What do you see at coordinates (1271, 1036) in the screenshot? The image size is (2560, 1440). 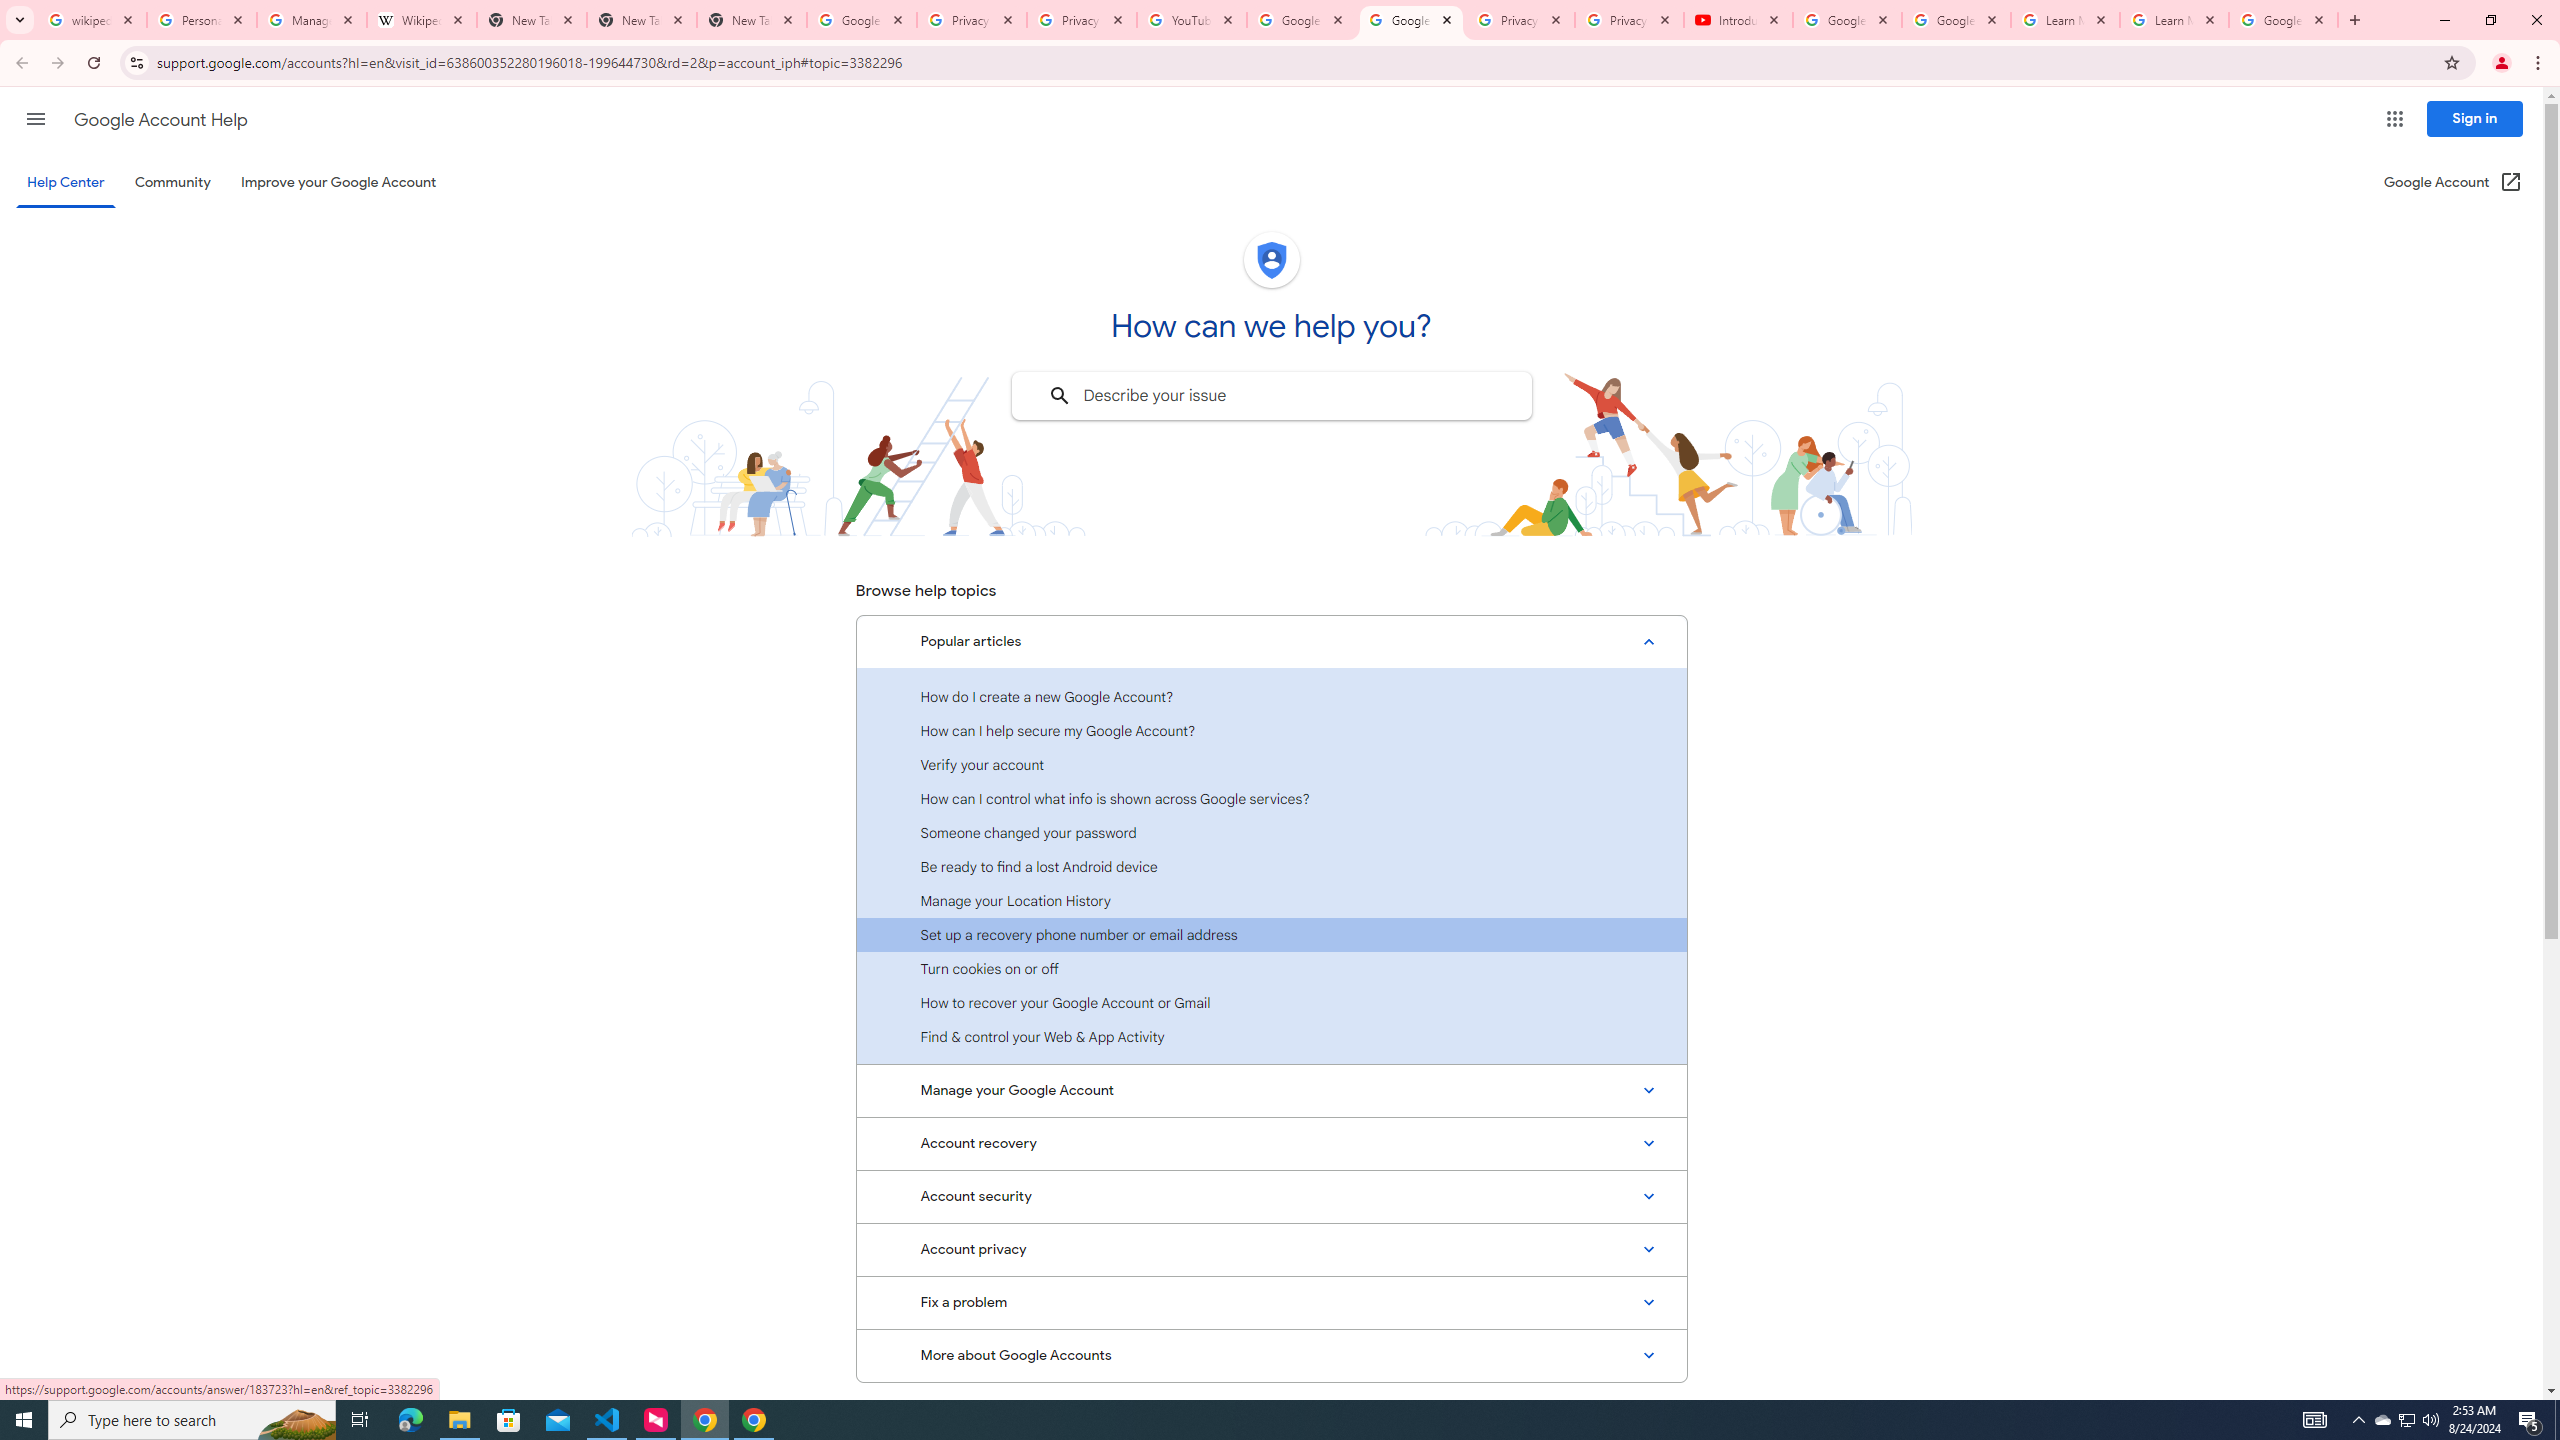 I see `Find & control your Web & App Activity` at bounding box center [1271, 1036].